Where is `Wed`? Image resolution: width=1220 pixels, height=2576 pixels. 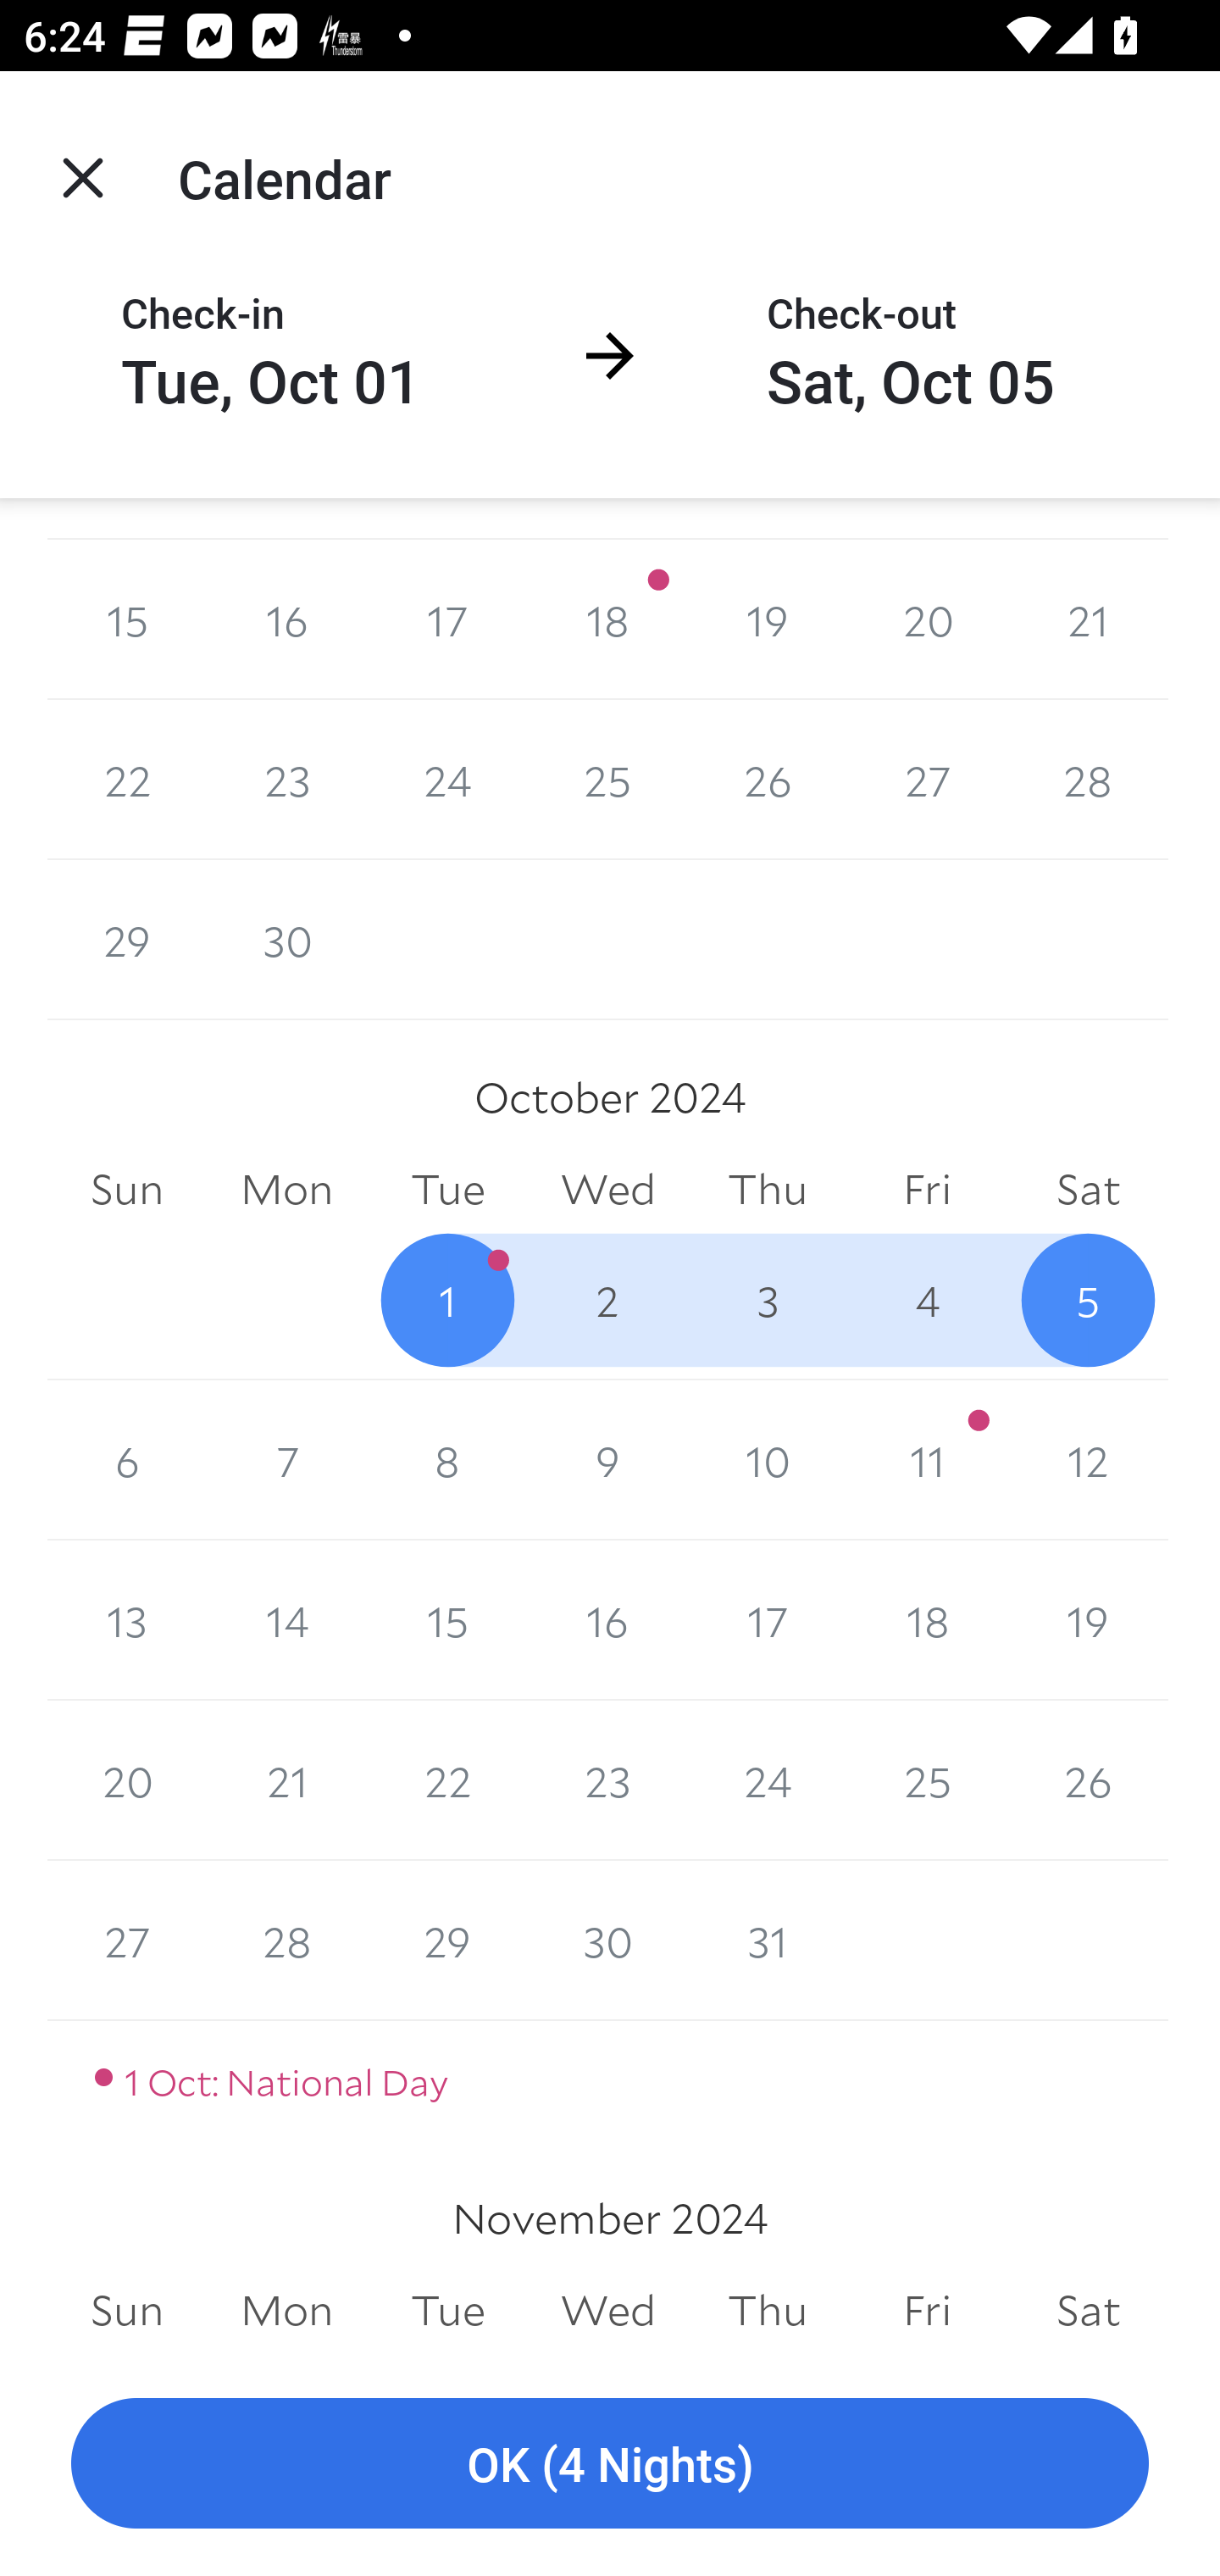 Wed is located at coordinates (608, 1190).